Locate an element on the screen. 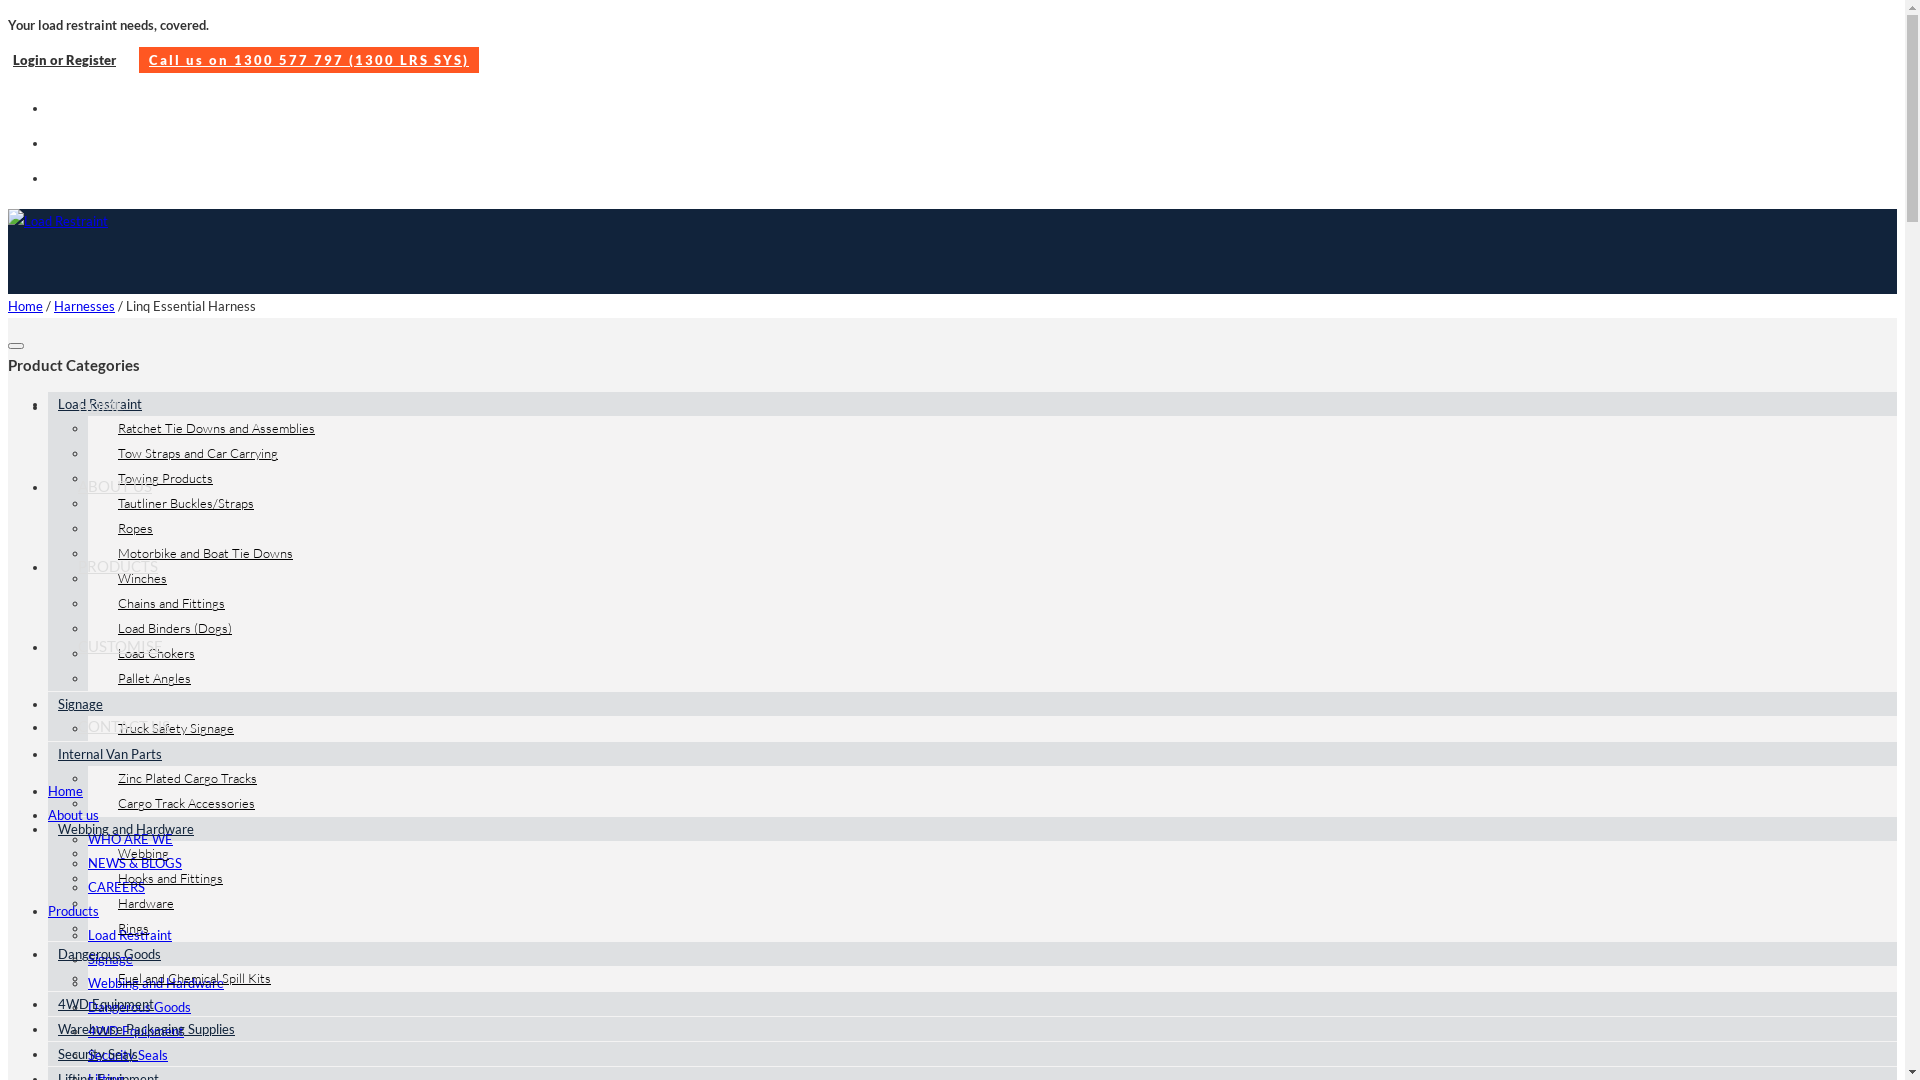 The image size is (1920, 1080). Security Seals is located at coordinates (128, 1055).